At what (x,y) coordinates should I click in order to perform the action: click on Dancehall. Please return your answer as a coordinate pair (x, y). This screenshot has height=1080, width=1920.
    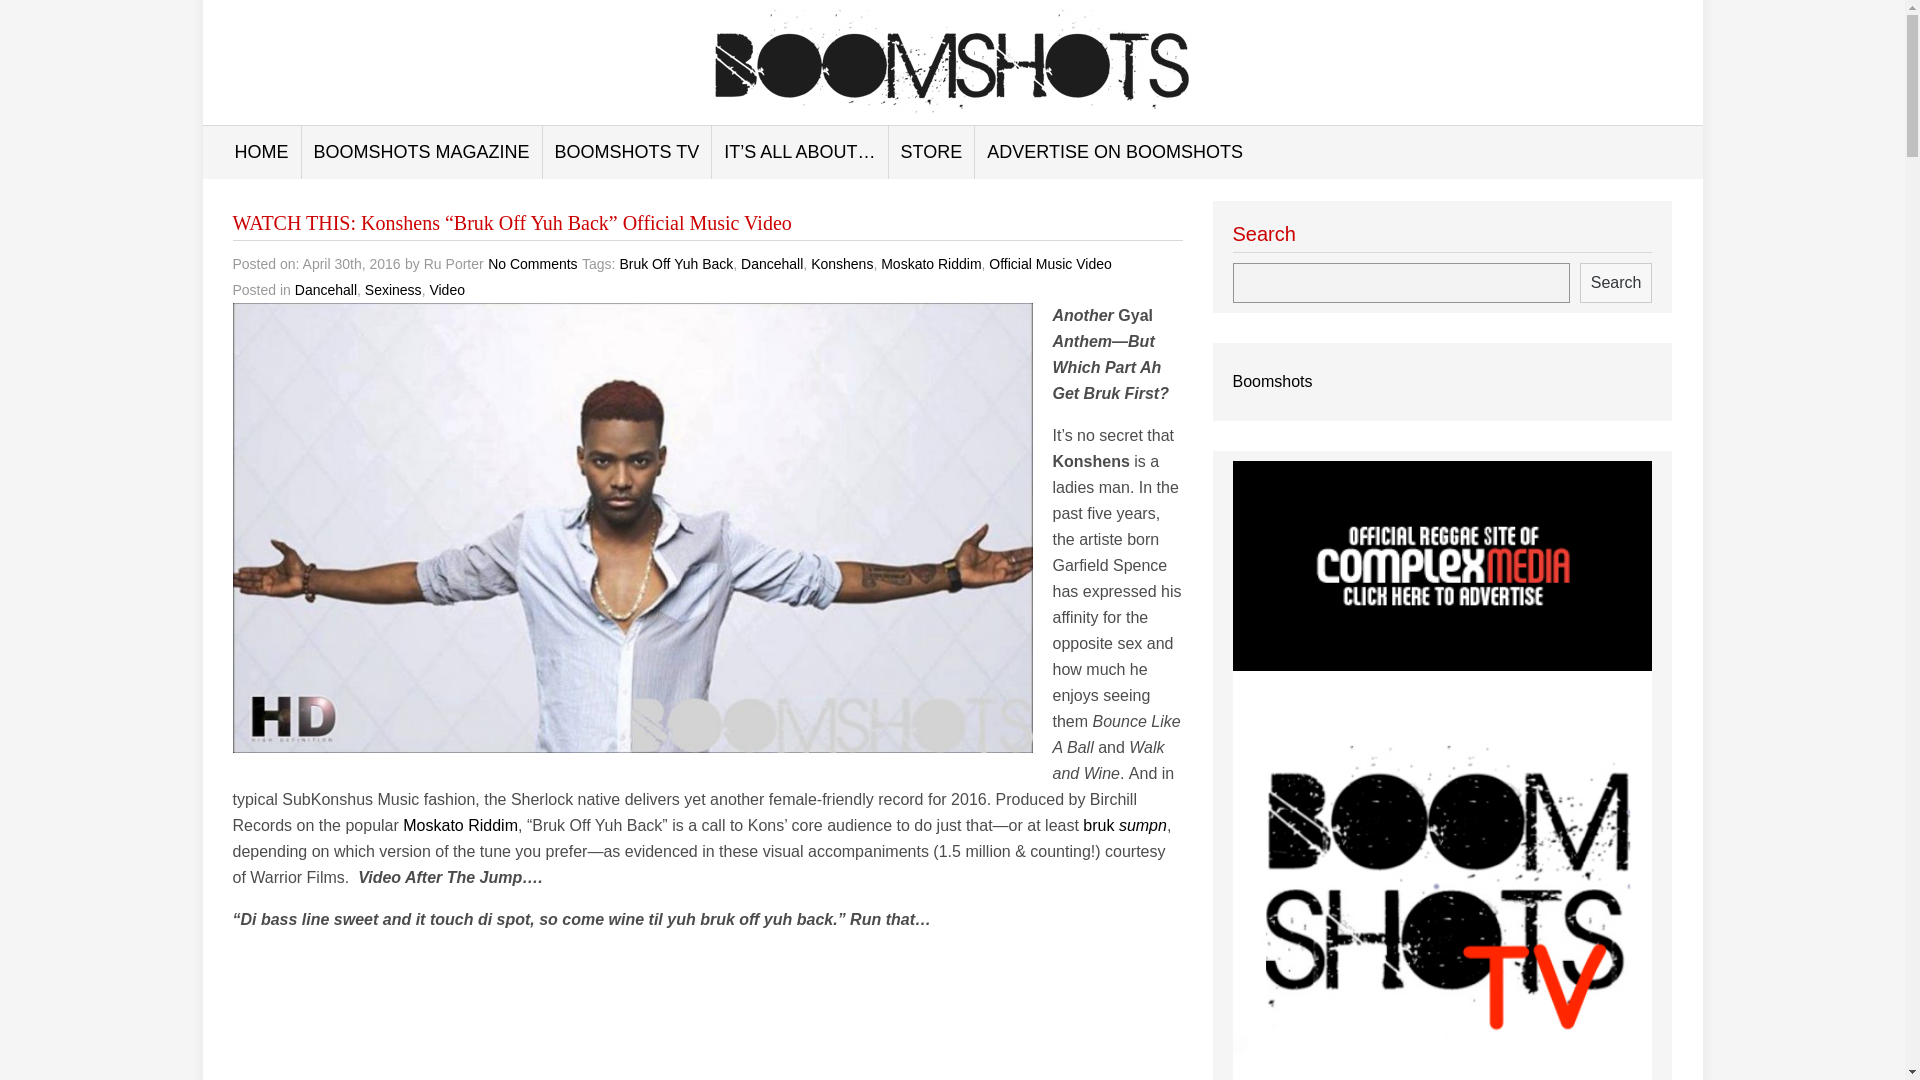
    Looking at the image, I should click on (326, 290).